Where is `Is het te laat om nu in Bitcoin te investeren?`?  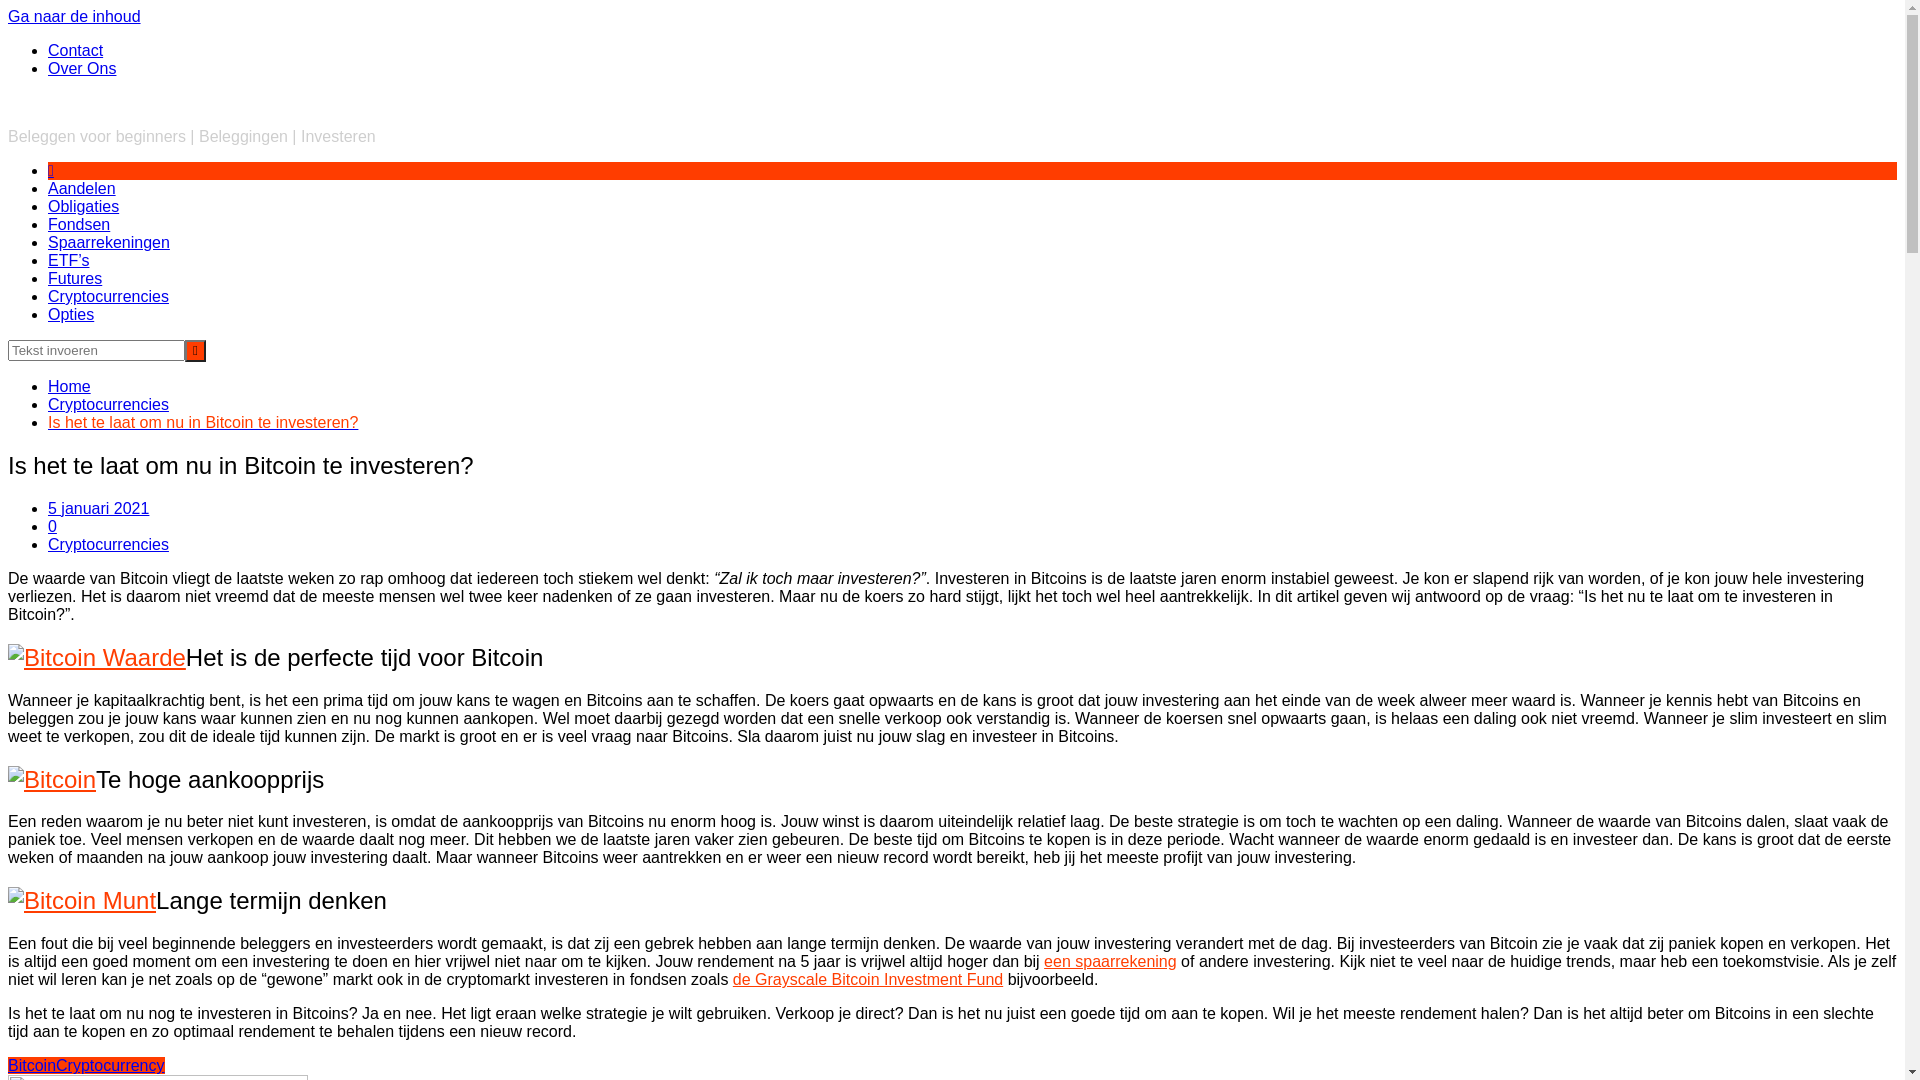 Is het te laat om nu in Bitcoin te investeren? is located at coordinates (203, 422).